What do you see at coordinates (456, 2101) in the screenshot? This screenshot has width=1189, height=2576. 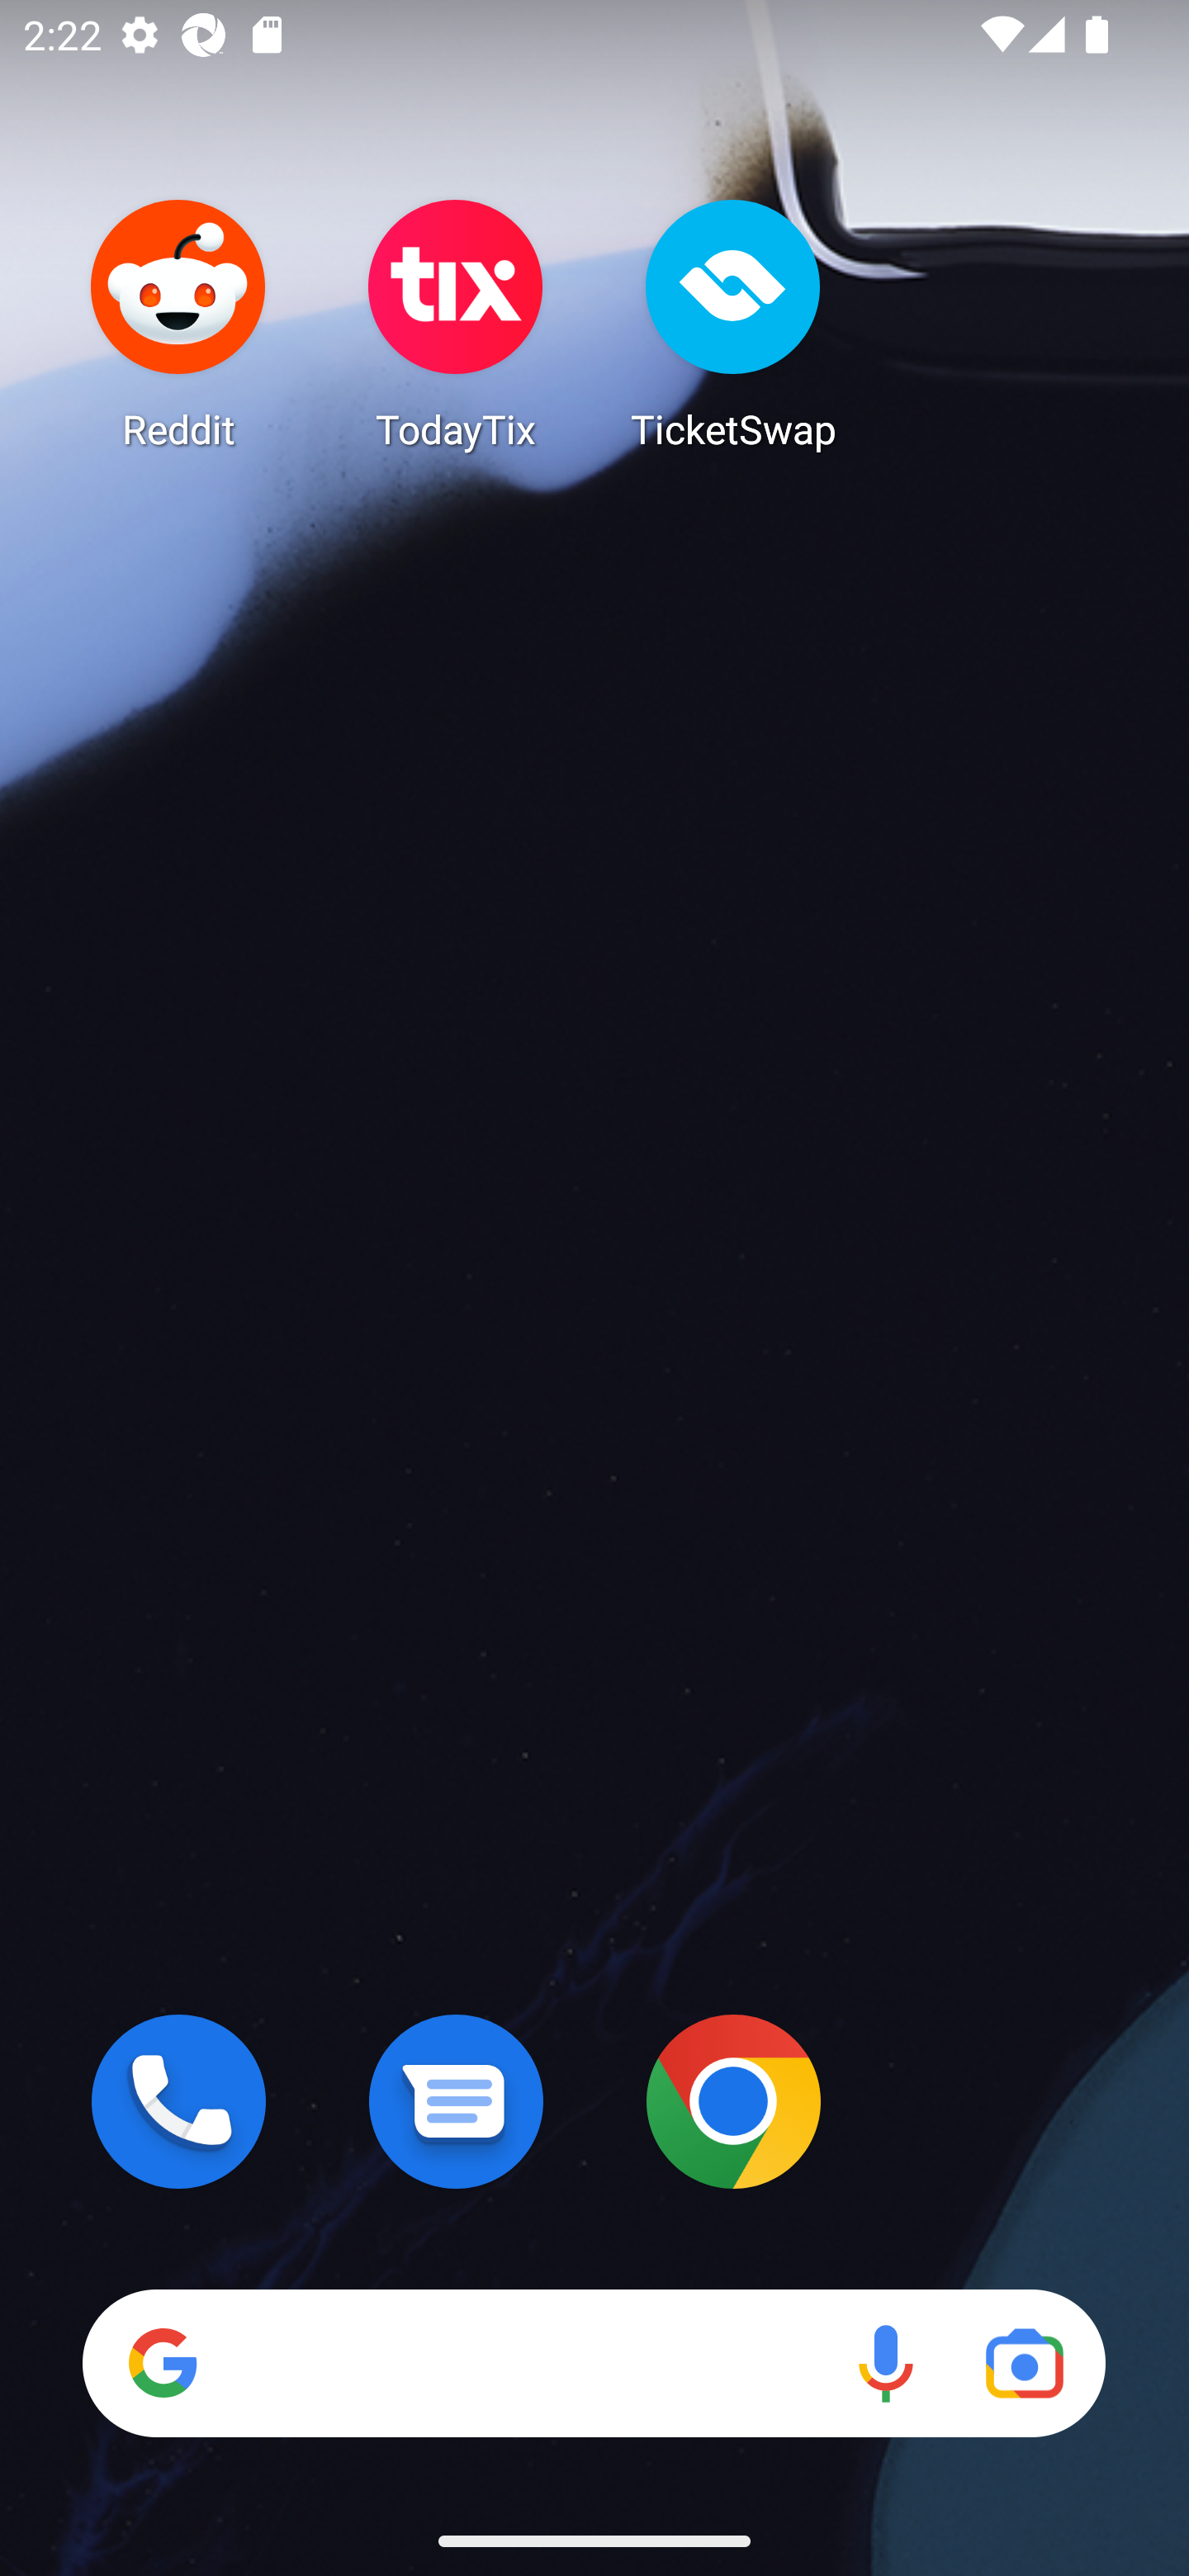 I see `Messages` at bounding box center [456, 2101].